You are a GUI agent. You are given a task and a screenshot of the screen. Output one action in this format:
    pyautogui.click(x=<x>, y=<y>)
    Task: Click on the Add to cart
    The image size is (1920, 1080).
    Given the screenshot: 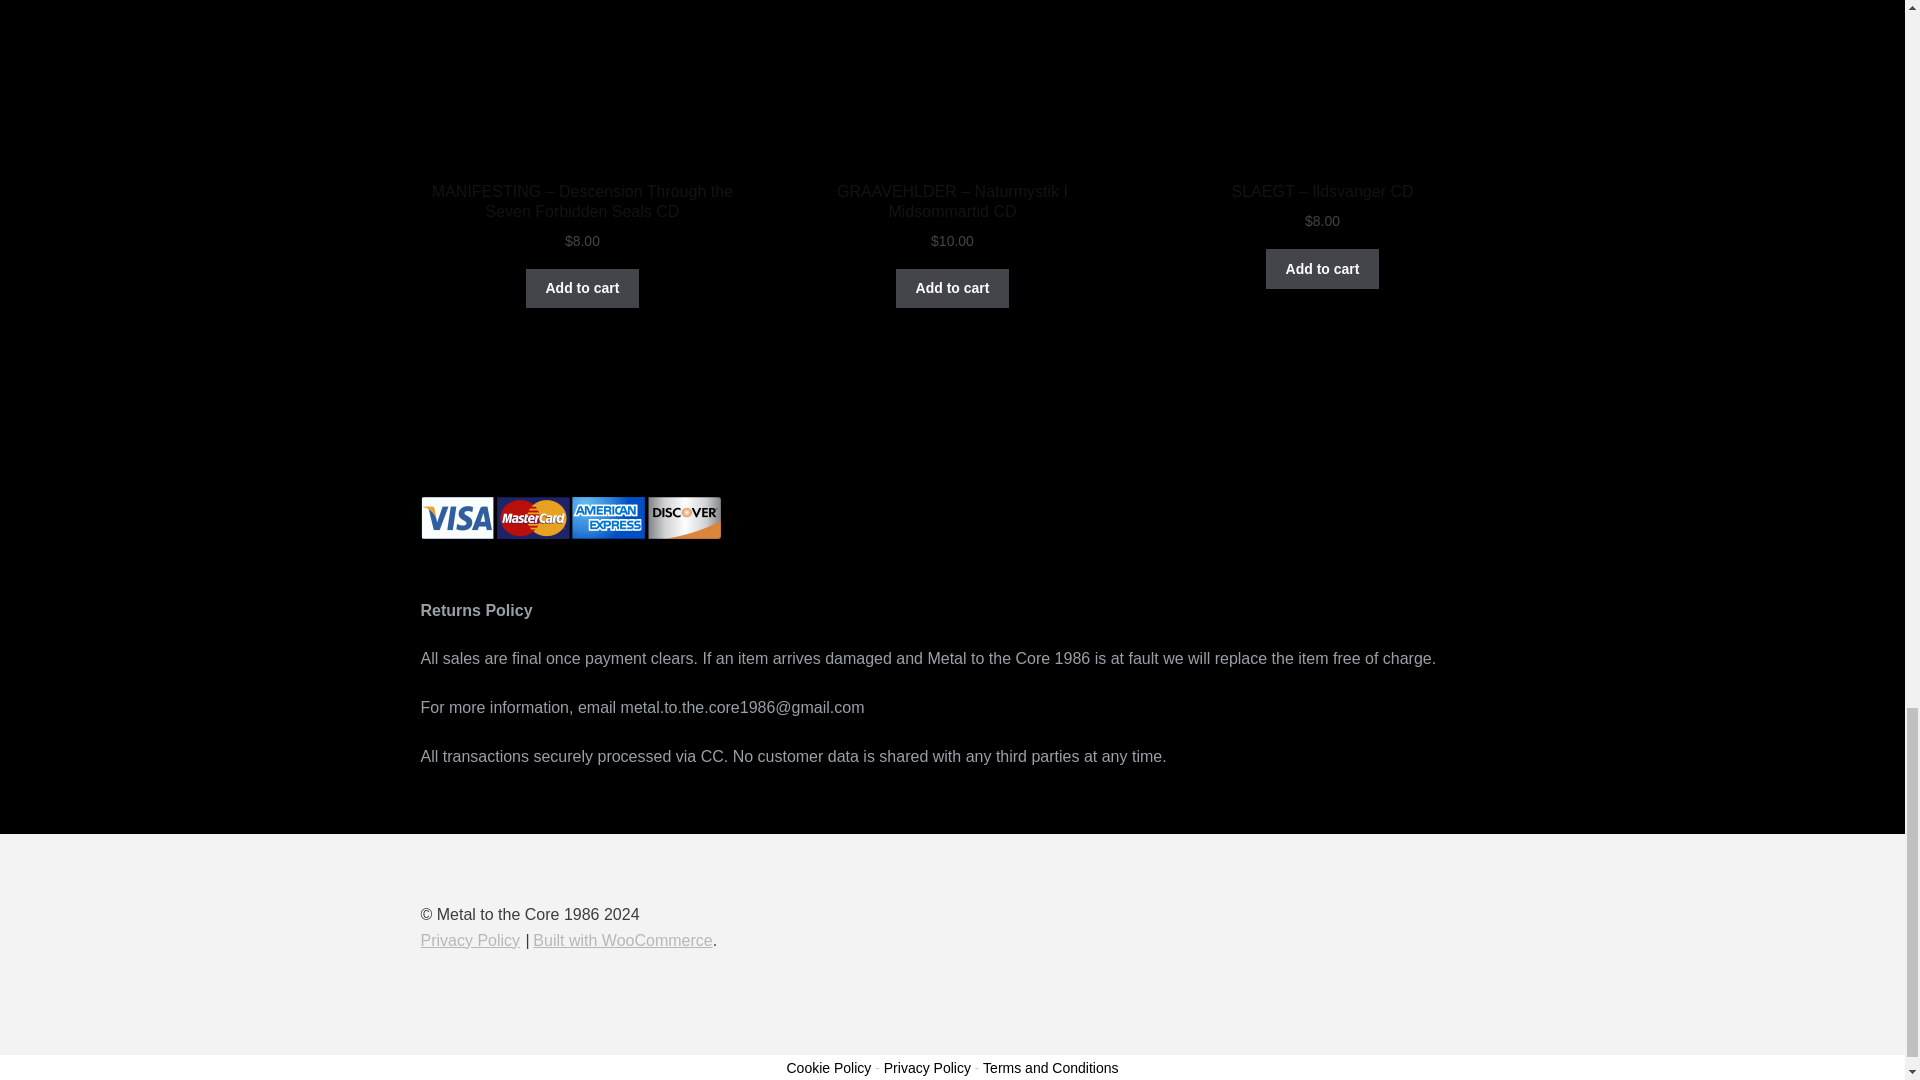 What is the action you would take?
    pyautogui.click(x=1322, y=269)
    